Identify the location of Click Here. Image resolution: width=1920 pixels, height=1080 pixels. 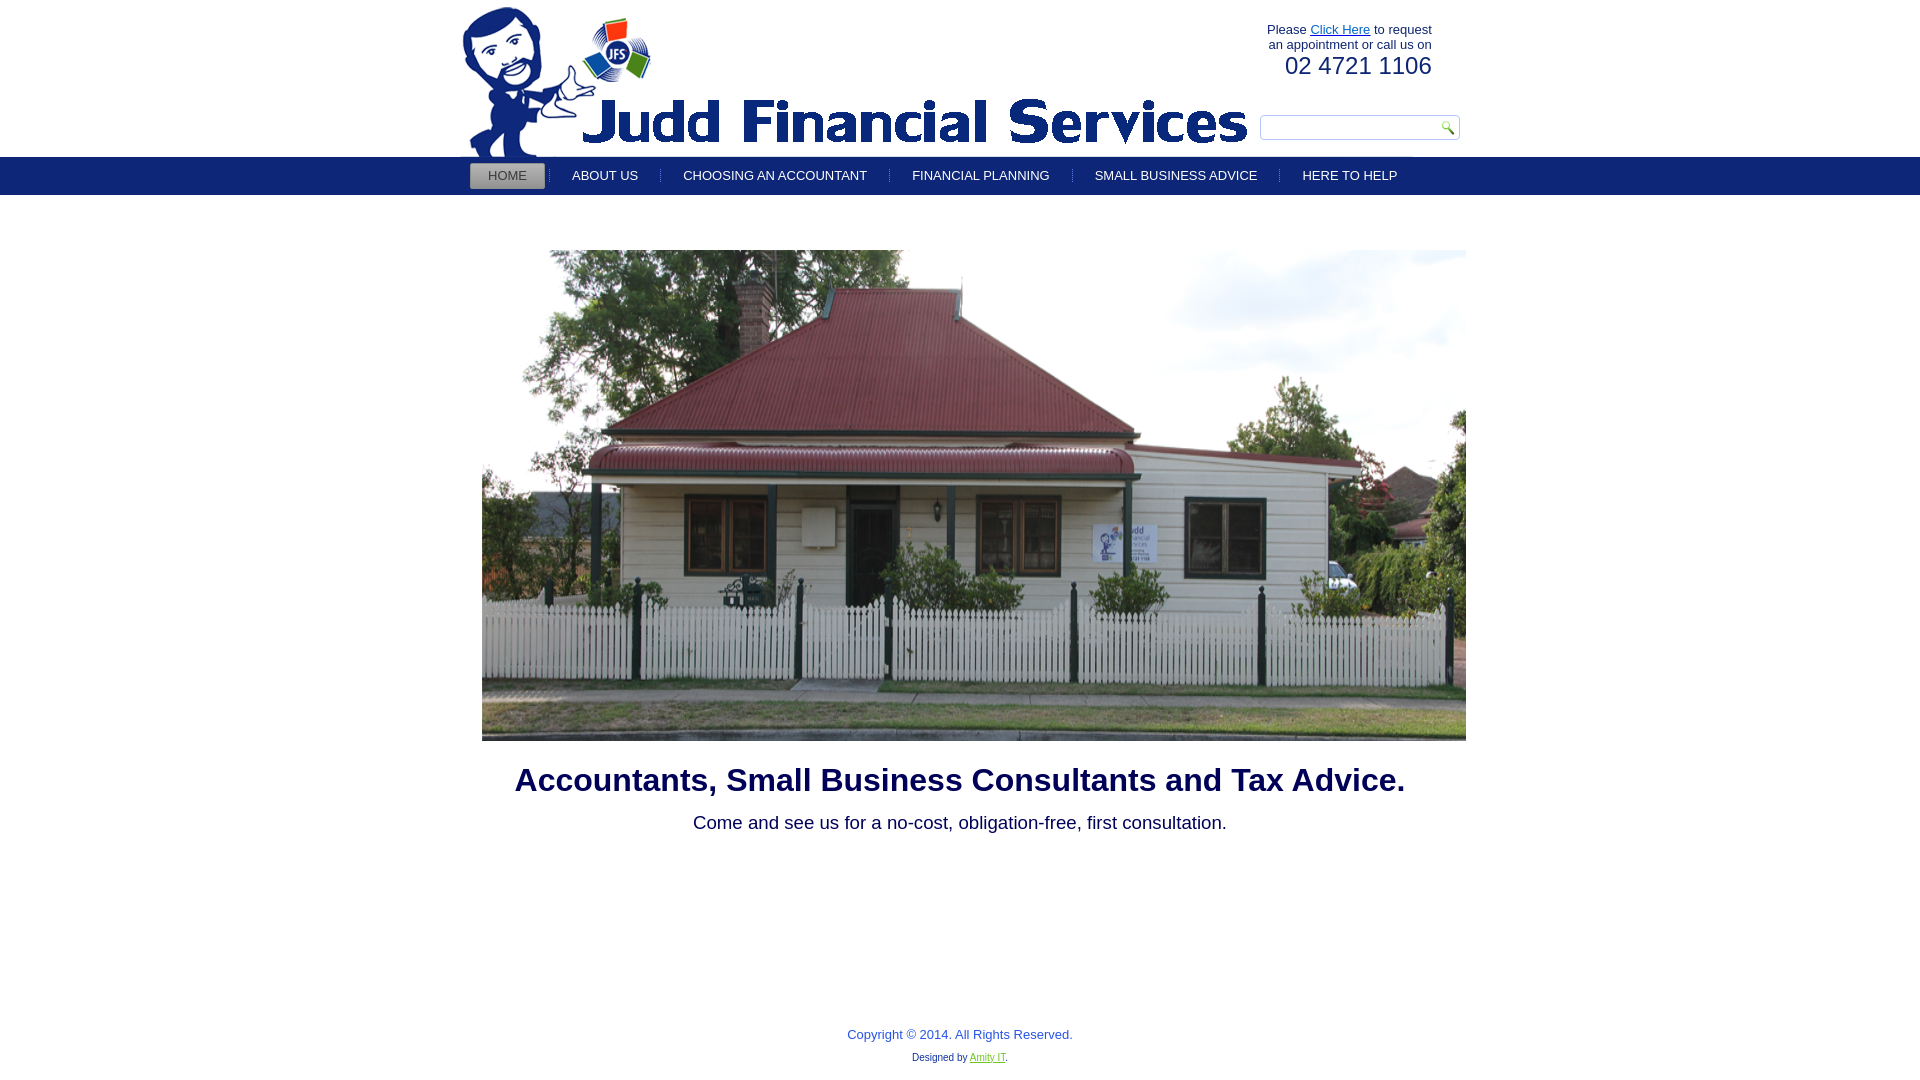
(1340, 30).